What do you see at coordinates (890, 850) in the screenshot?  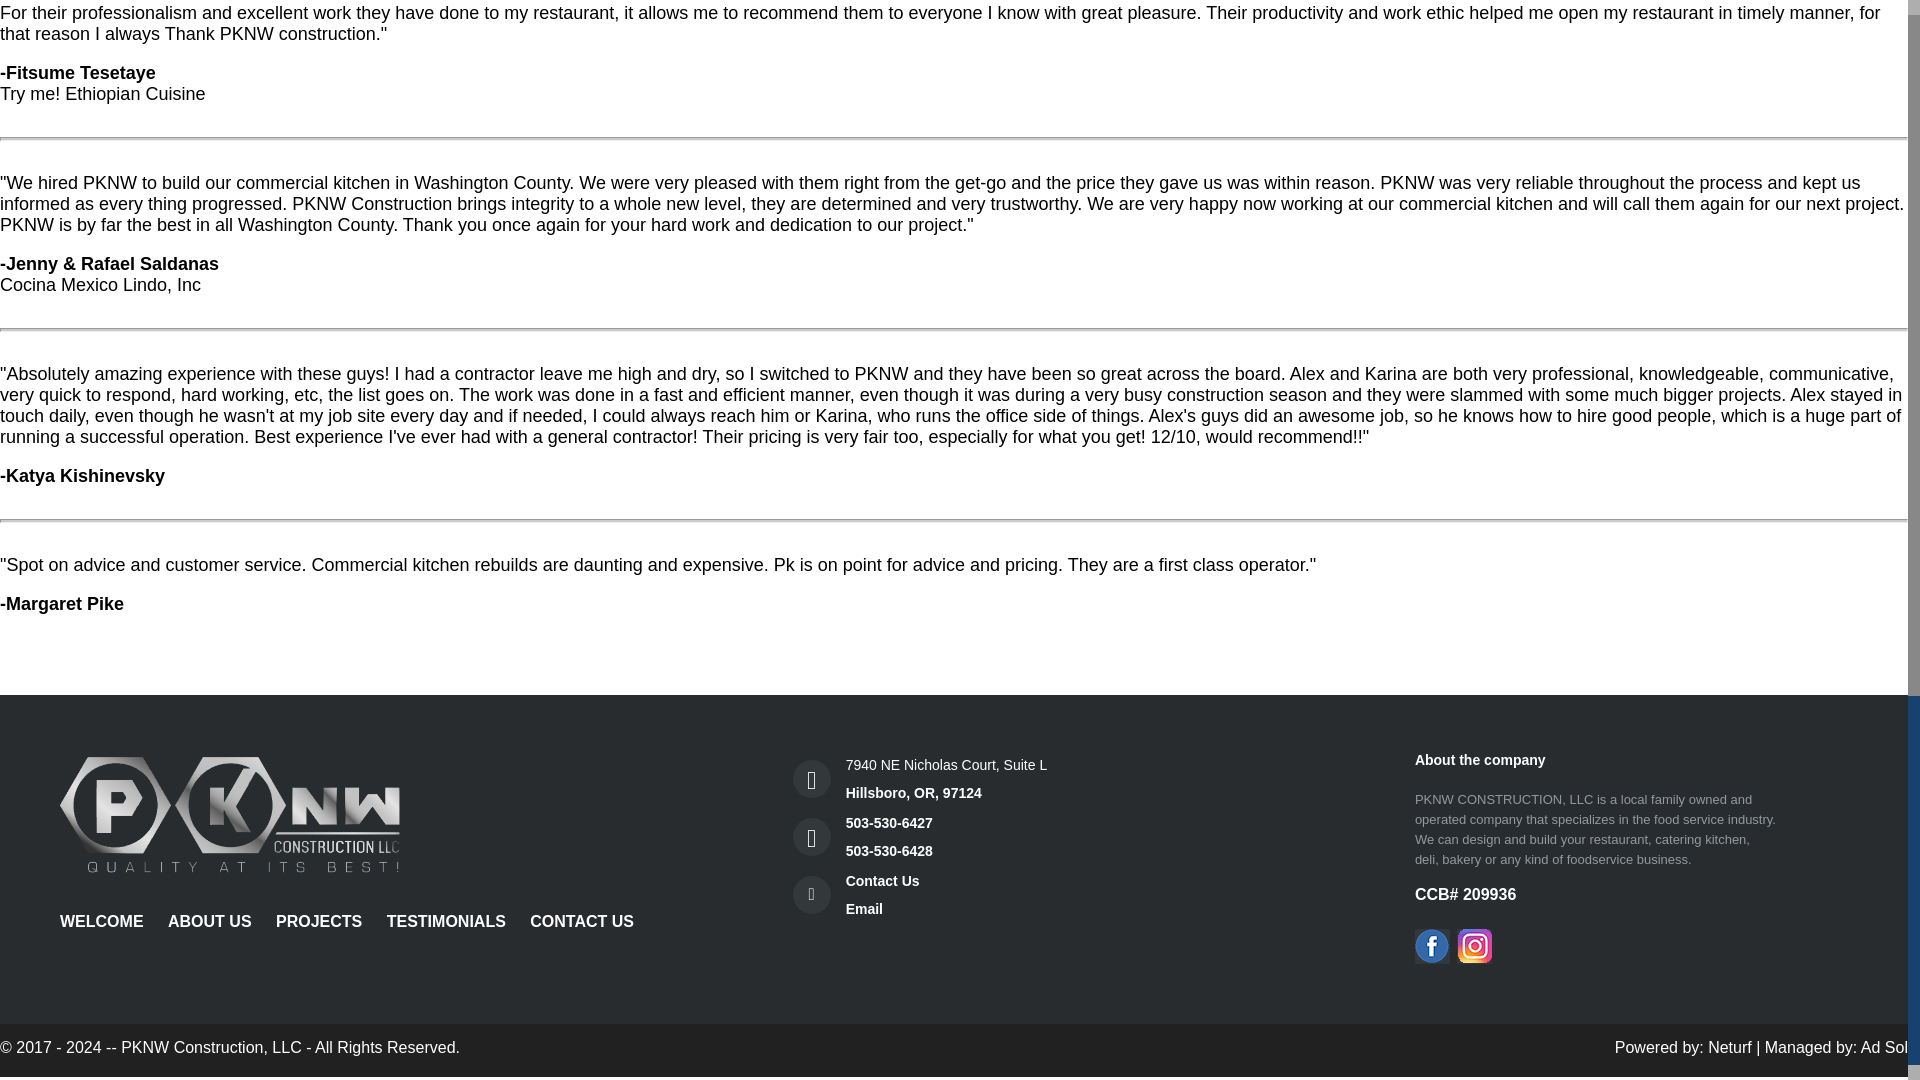 I see `503-530-6428` at bounding box center [890, 850].